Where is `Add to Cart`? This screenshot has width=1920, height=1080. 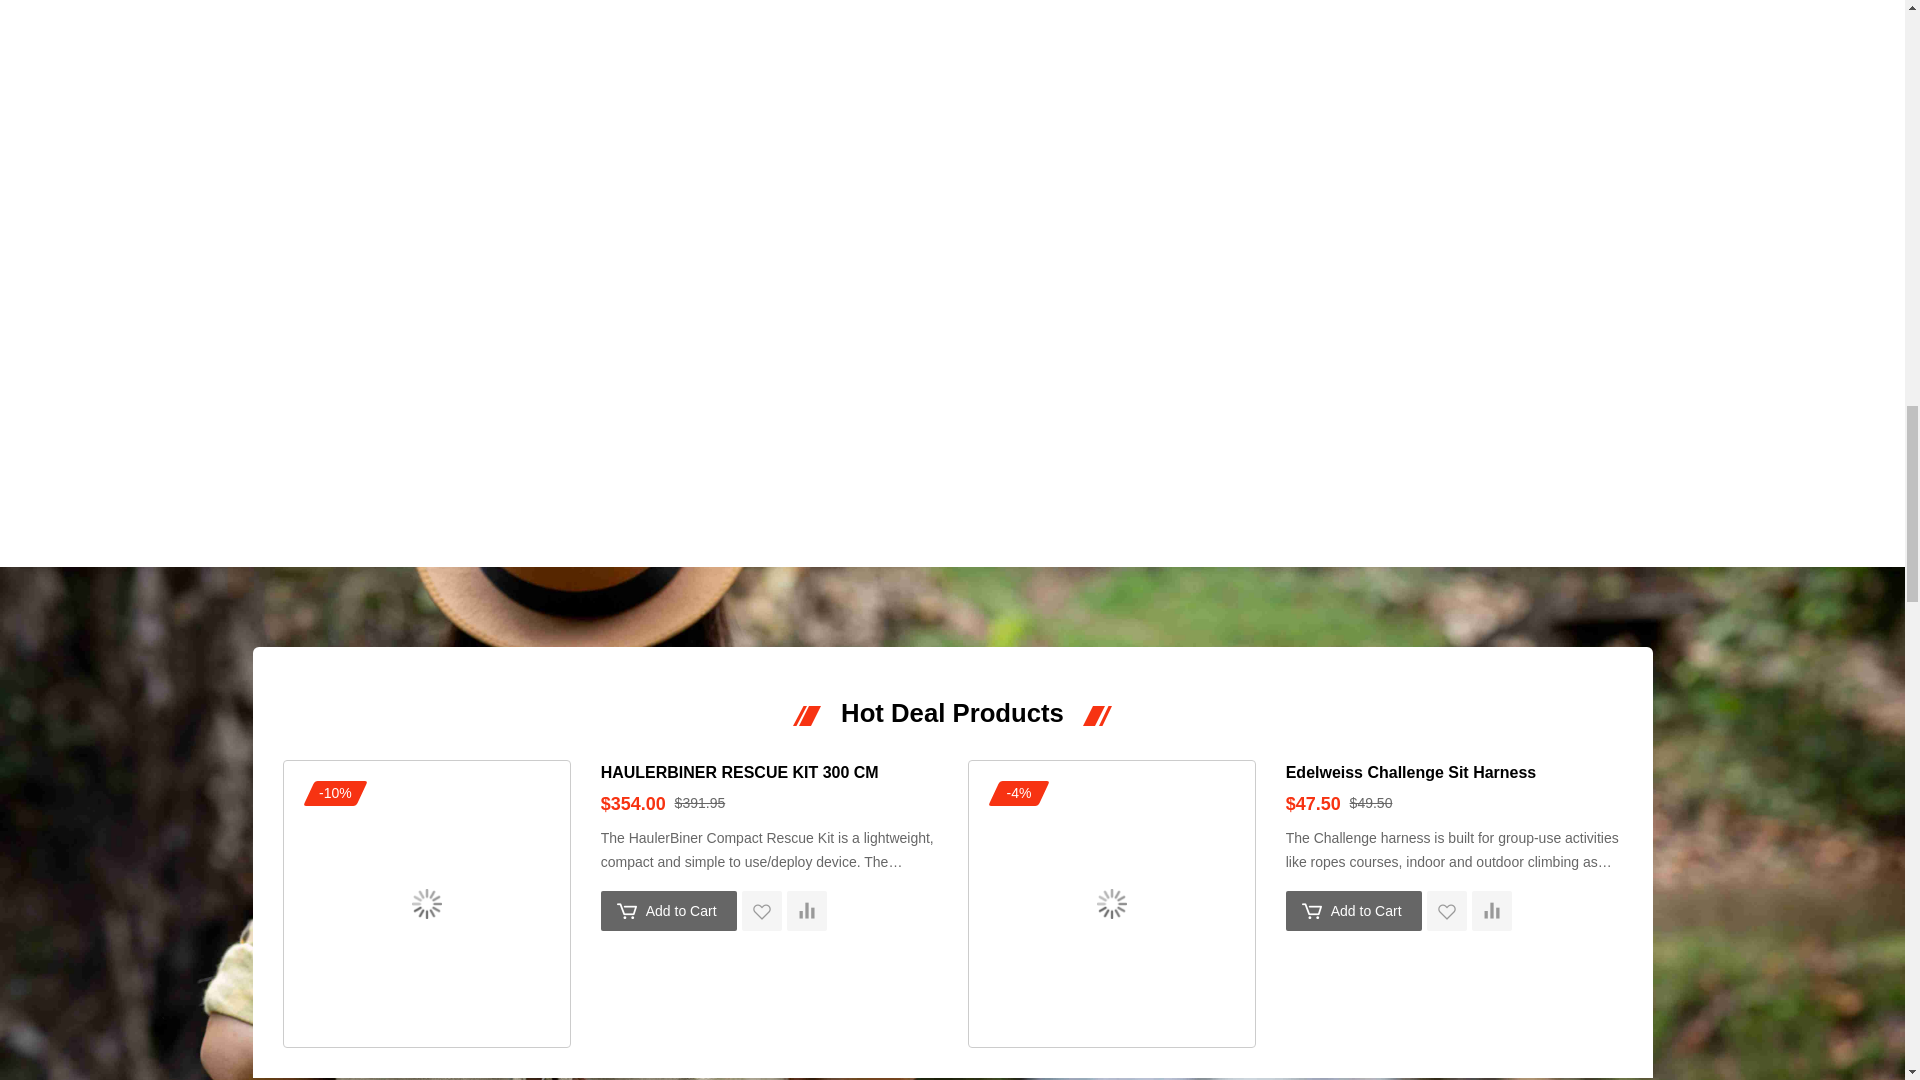
Add to Cart is located at coordinates (1354, 910).